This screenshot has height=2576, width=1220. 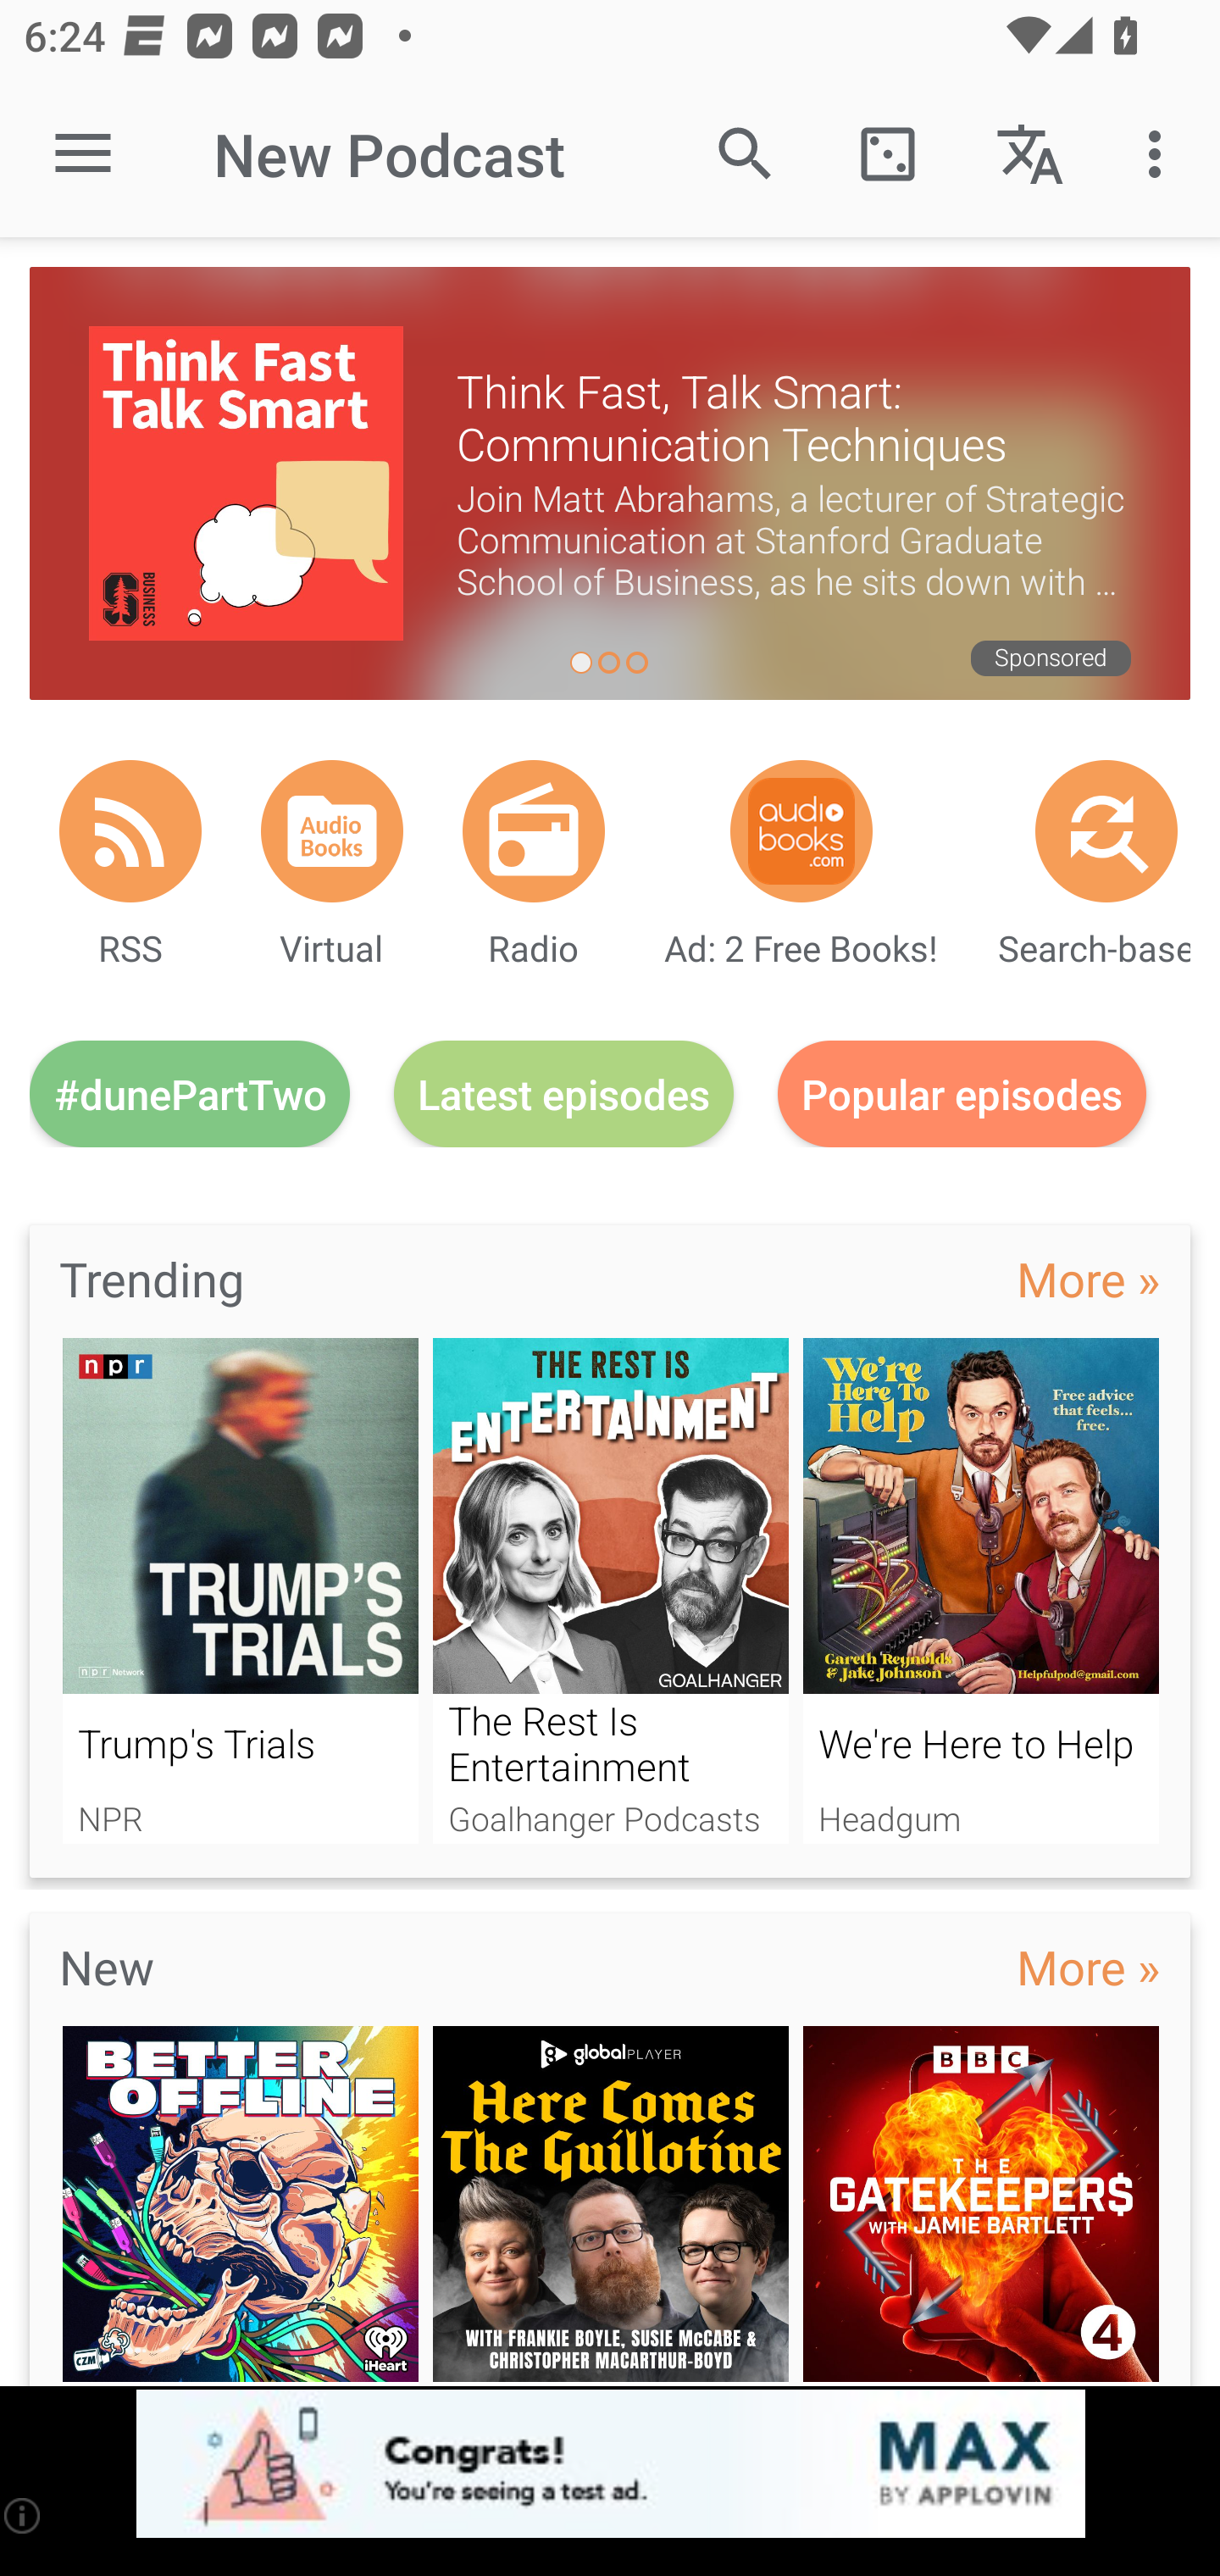 I want to click on Popular episodes, so click(x=962, y=1093).